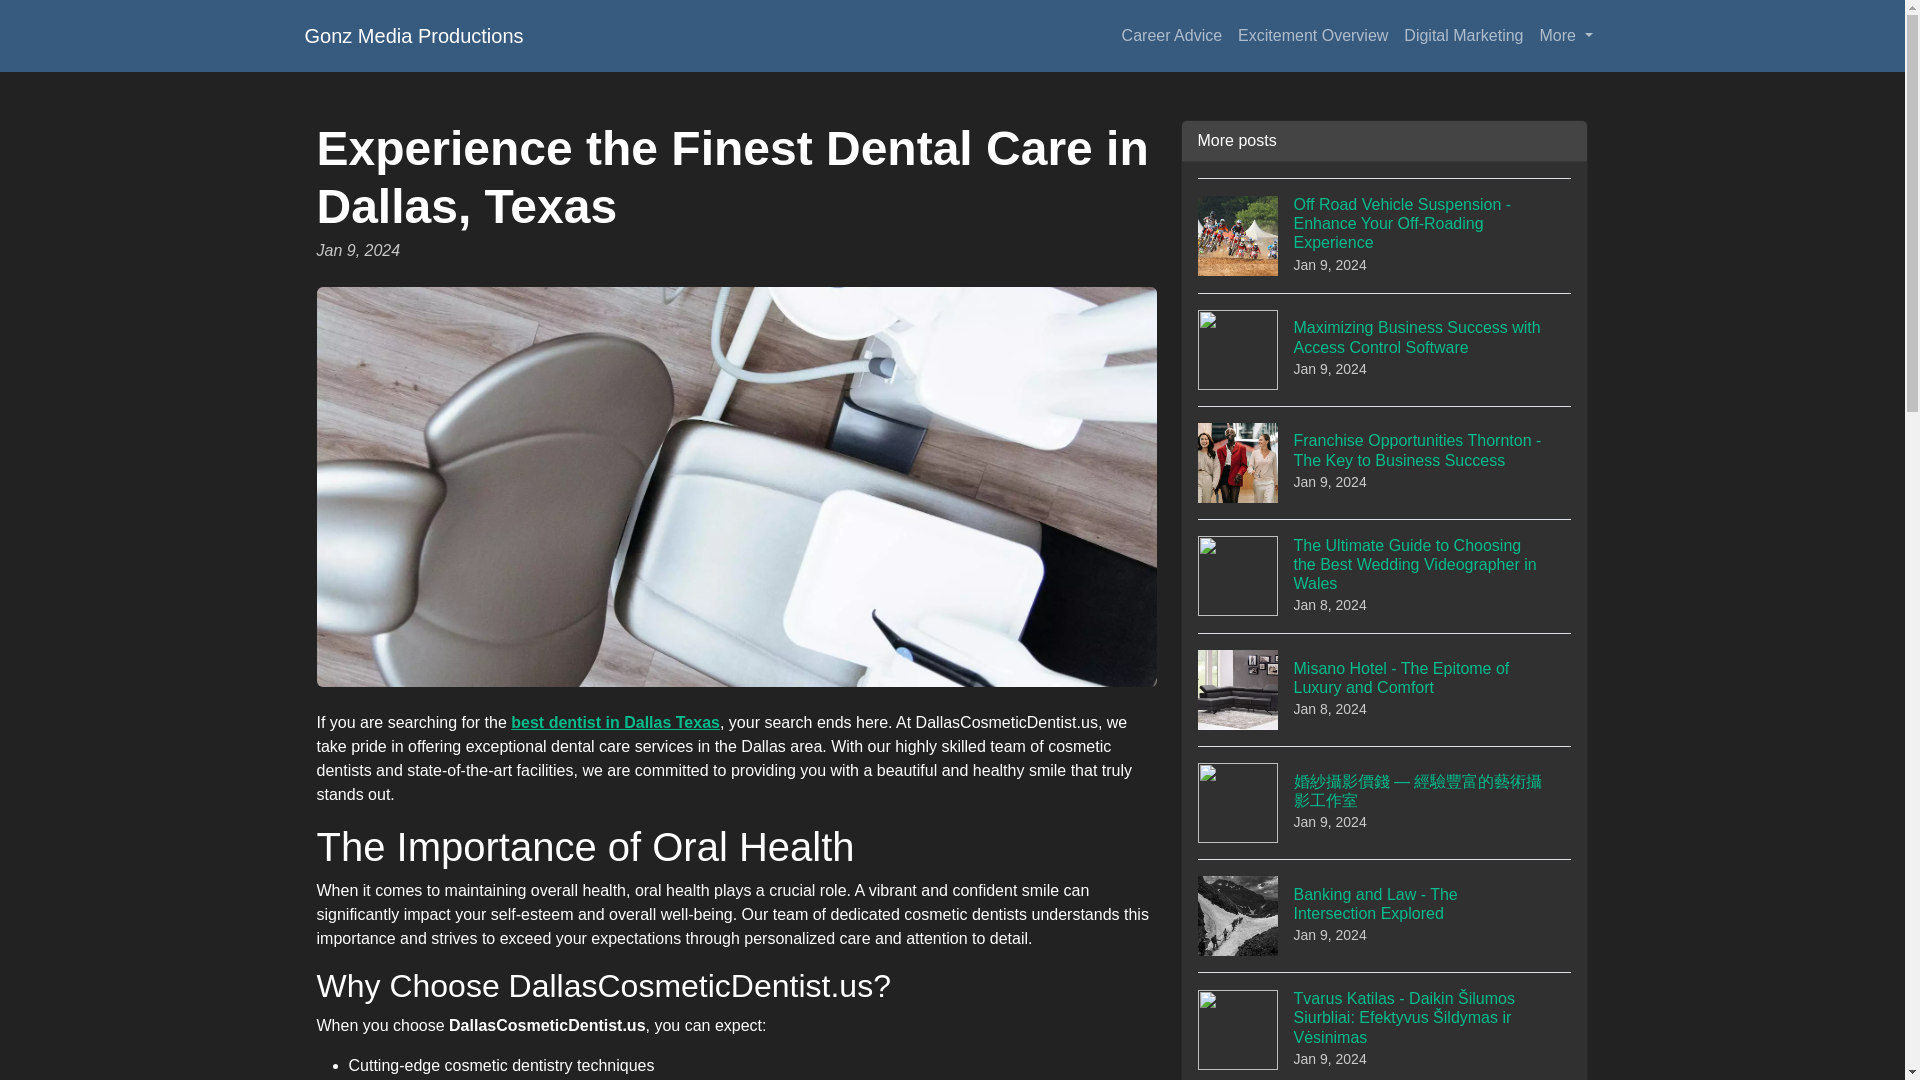  Describe the element at coordinates (1385, 915) in the screenshot. I see `Excitement Overview` at that location.